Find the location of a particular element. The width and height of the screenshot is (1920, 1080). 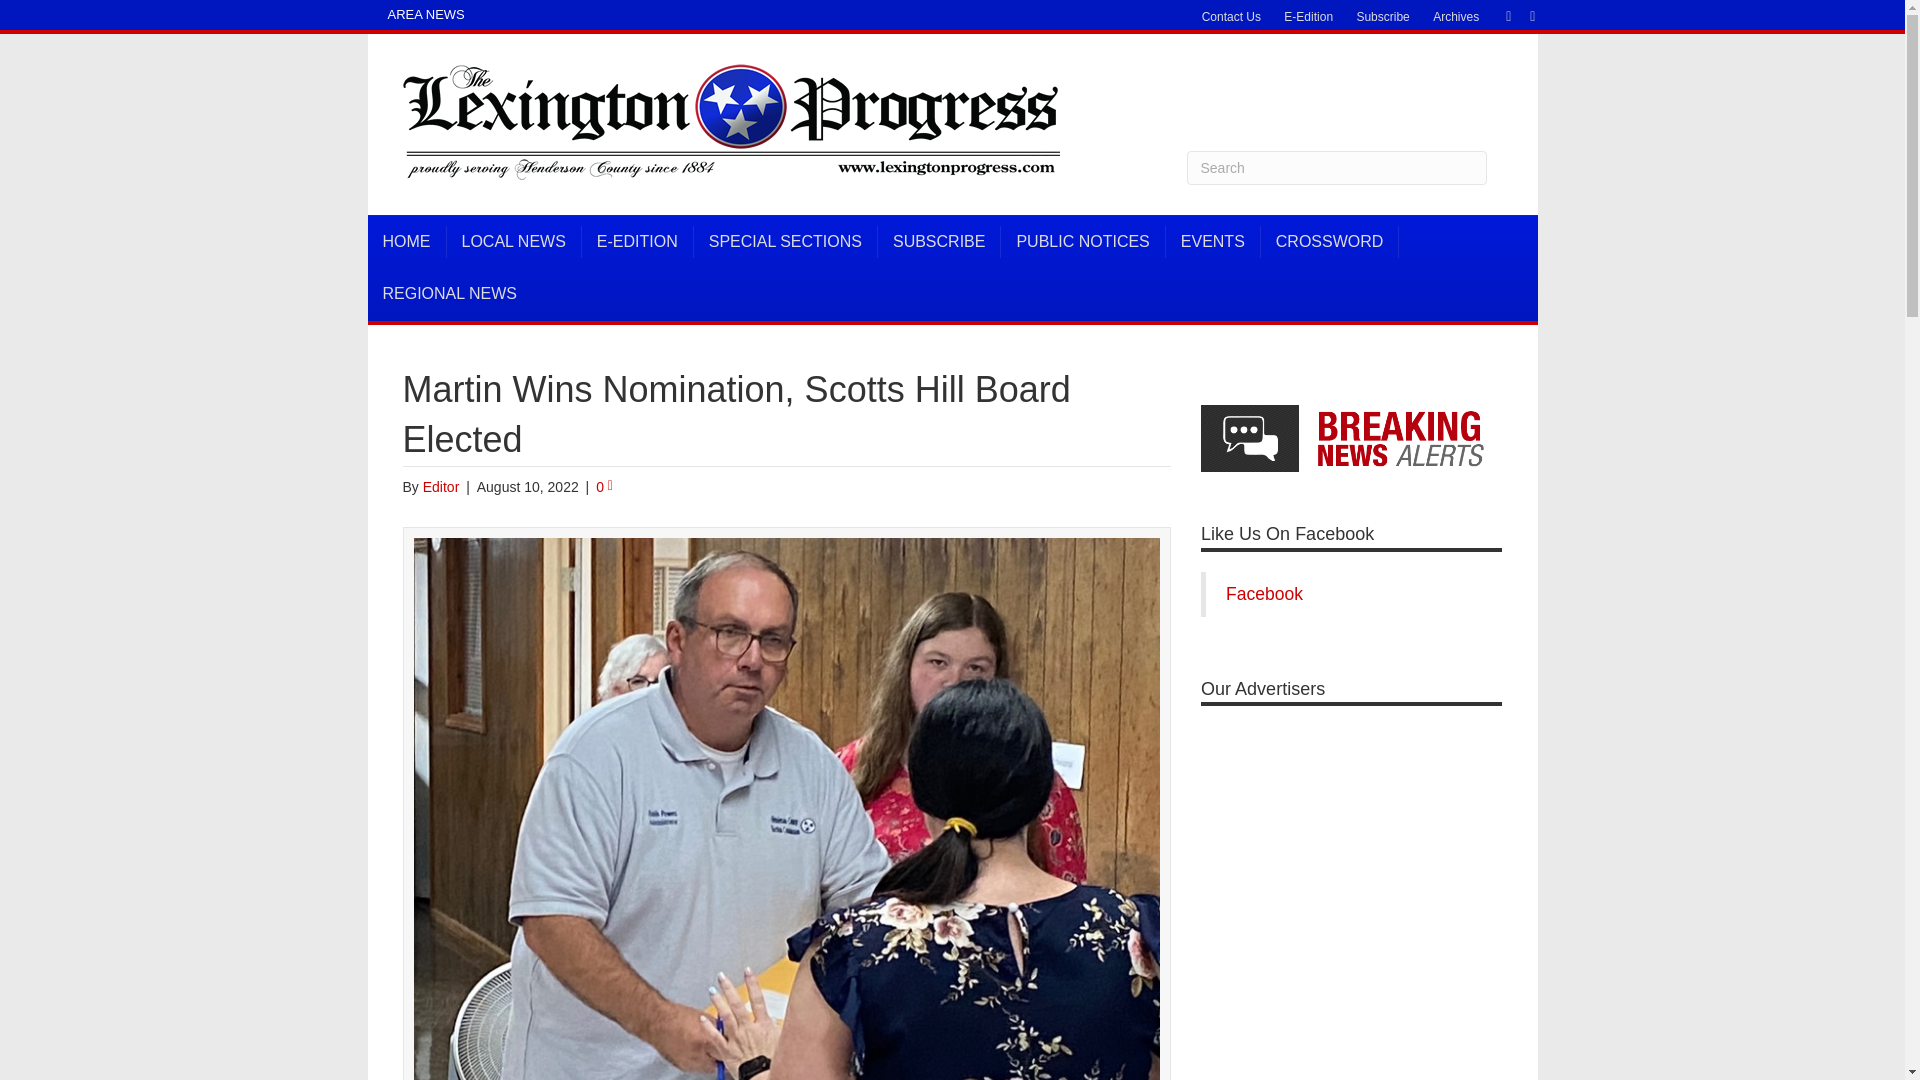

Type and press Enter to search. is located at coordinates (1336, 168).